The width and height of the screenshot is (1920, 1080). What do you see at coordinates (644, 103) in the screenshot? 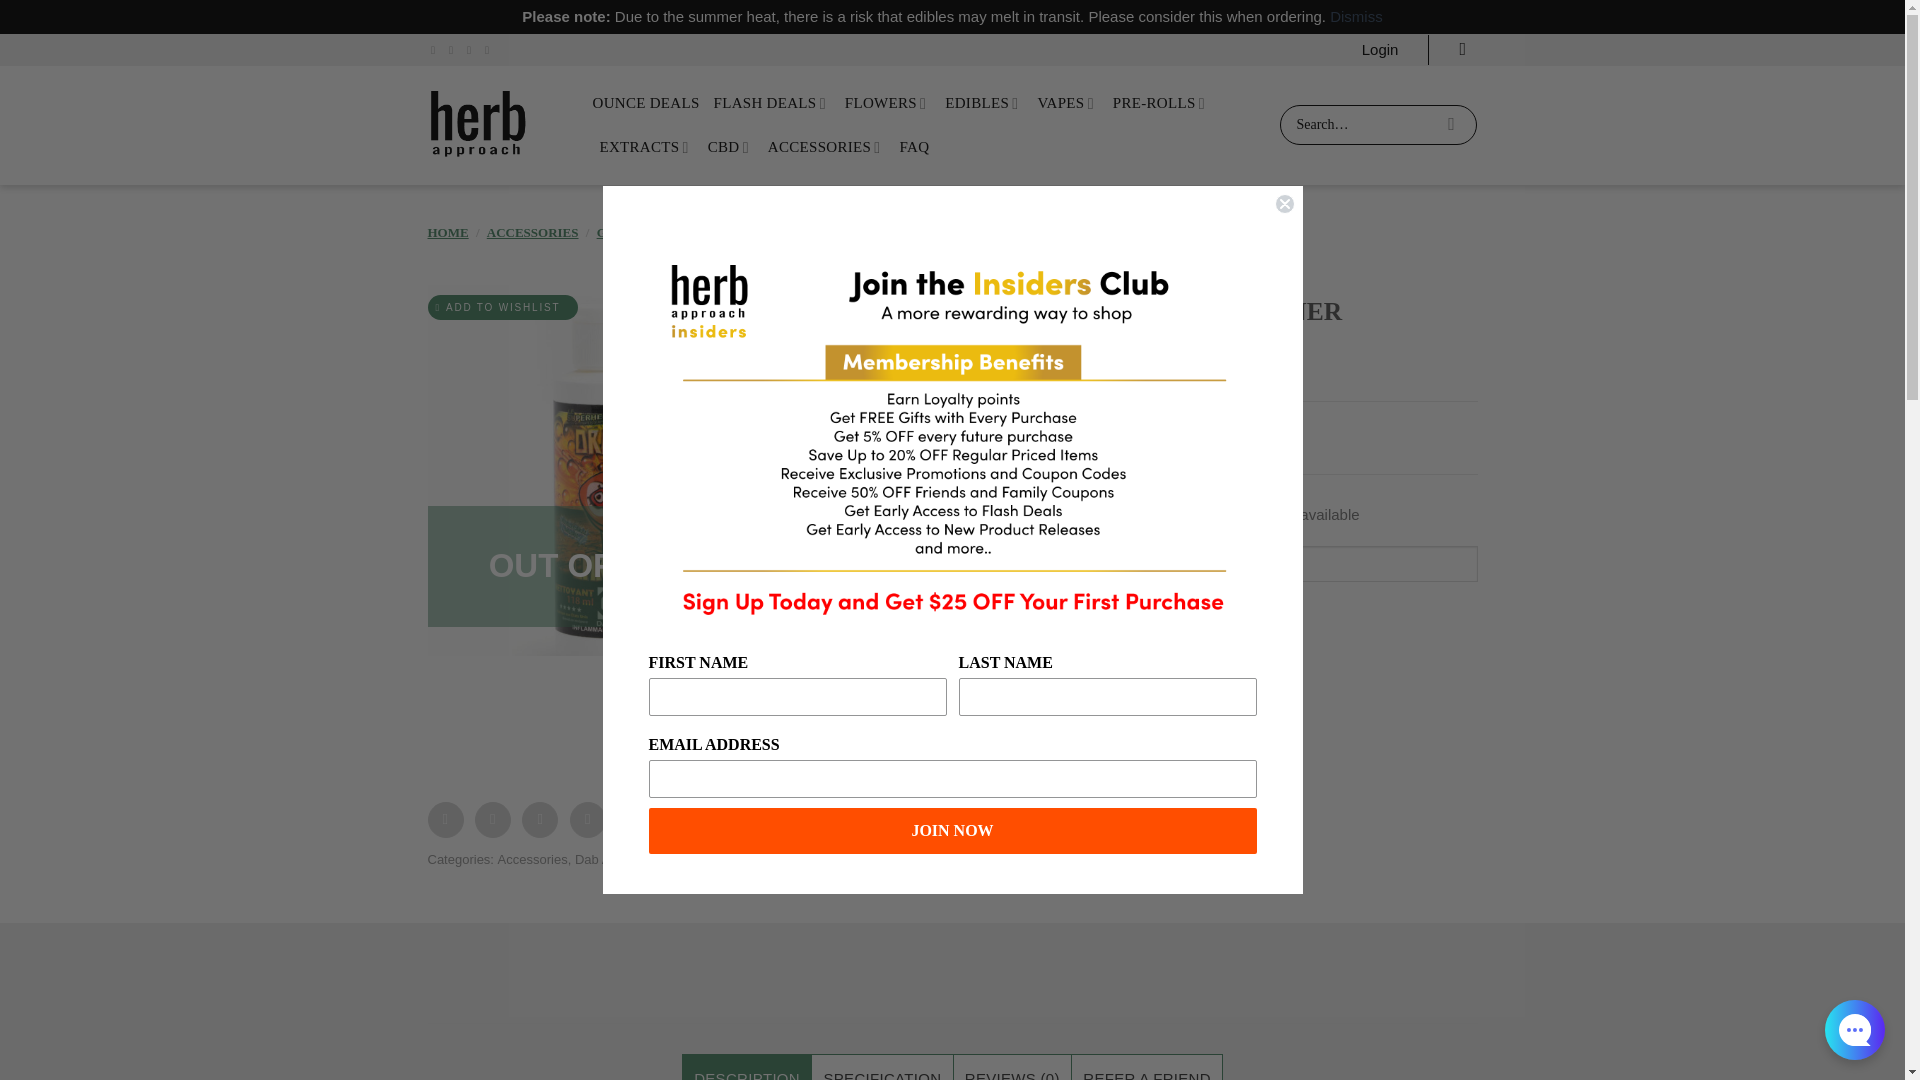
I see `OUNCE DEALS` at bounding box center [644, 103].